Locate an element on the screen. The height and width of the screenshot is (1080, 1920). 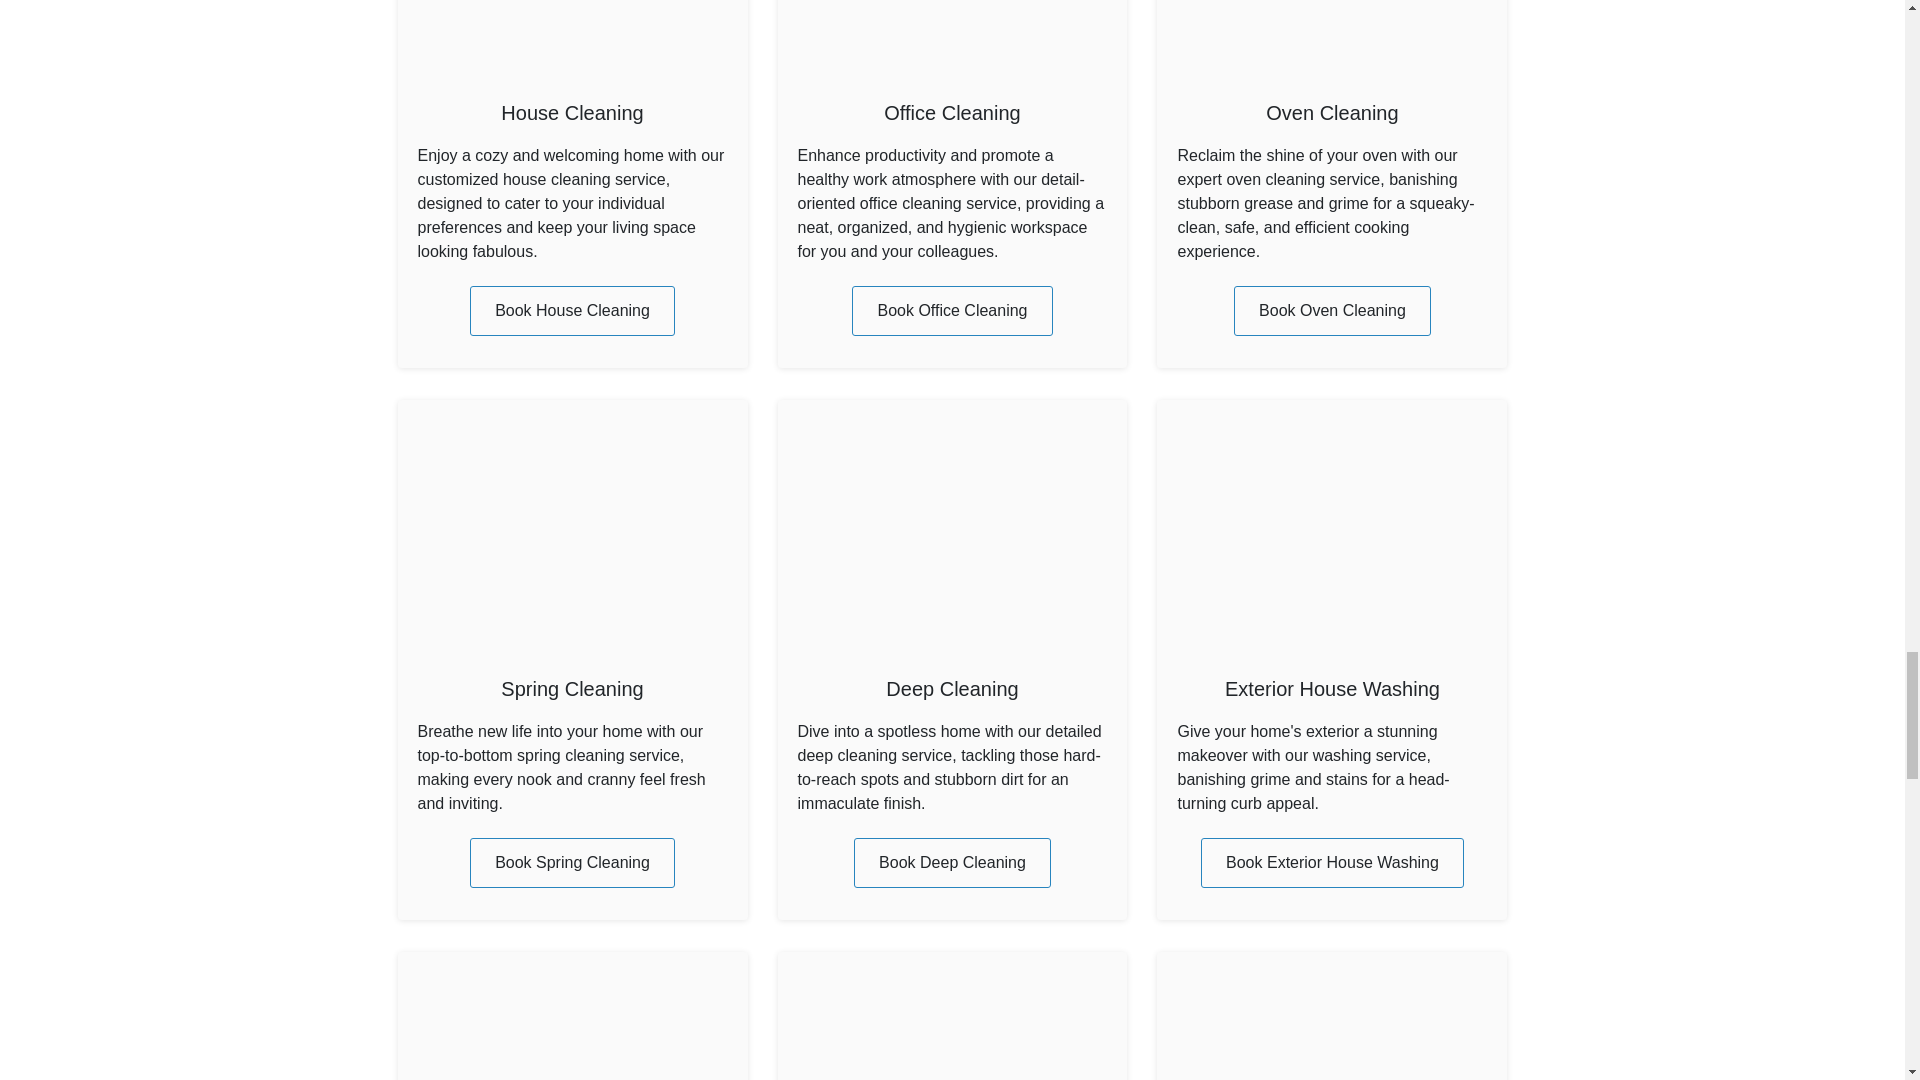
Book Office Cleaning is located at coordinates (952, 310).